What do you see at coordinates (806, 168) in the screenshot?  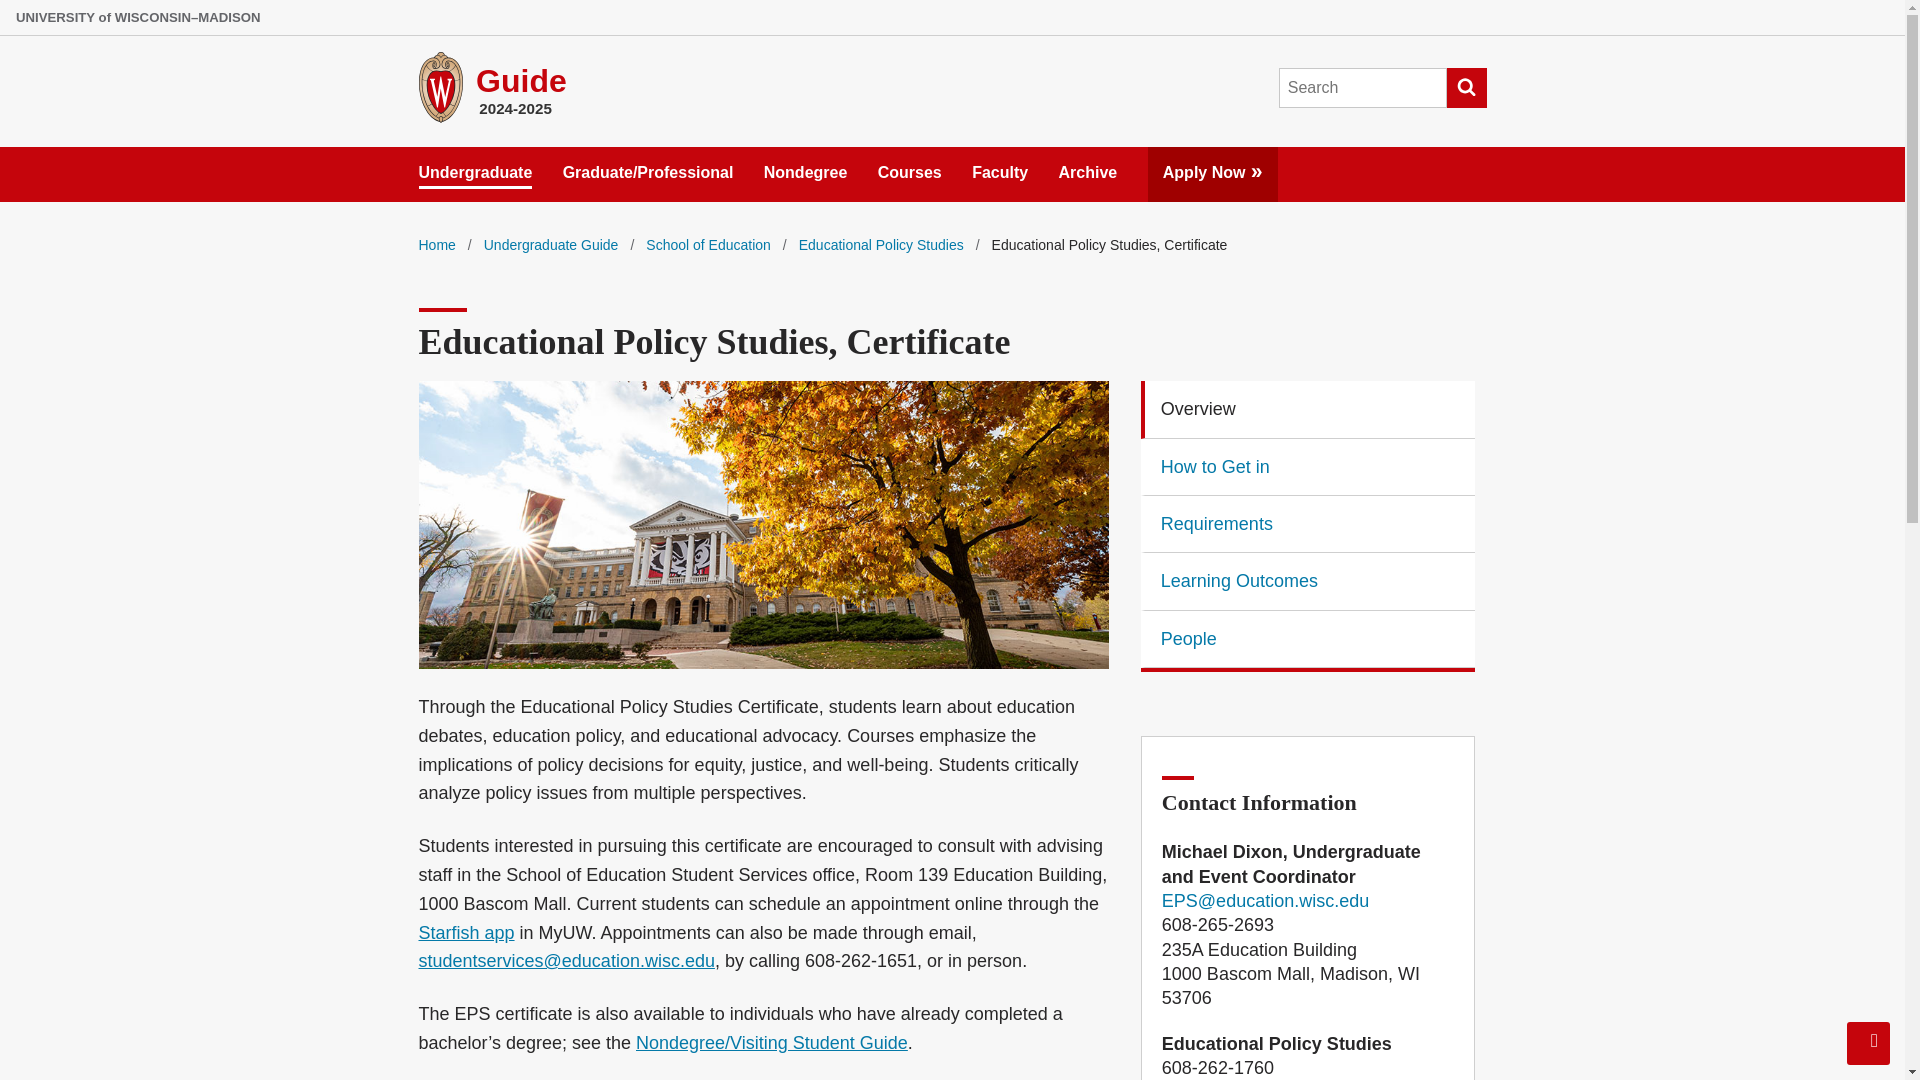 I see `Nondegree` at bounding box center [806, 168].